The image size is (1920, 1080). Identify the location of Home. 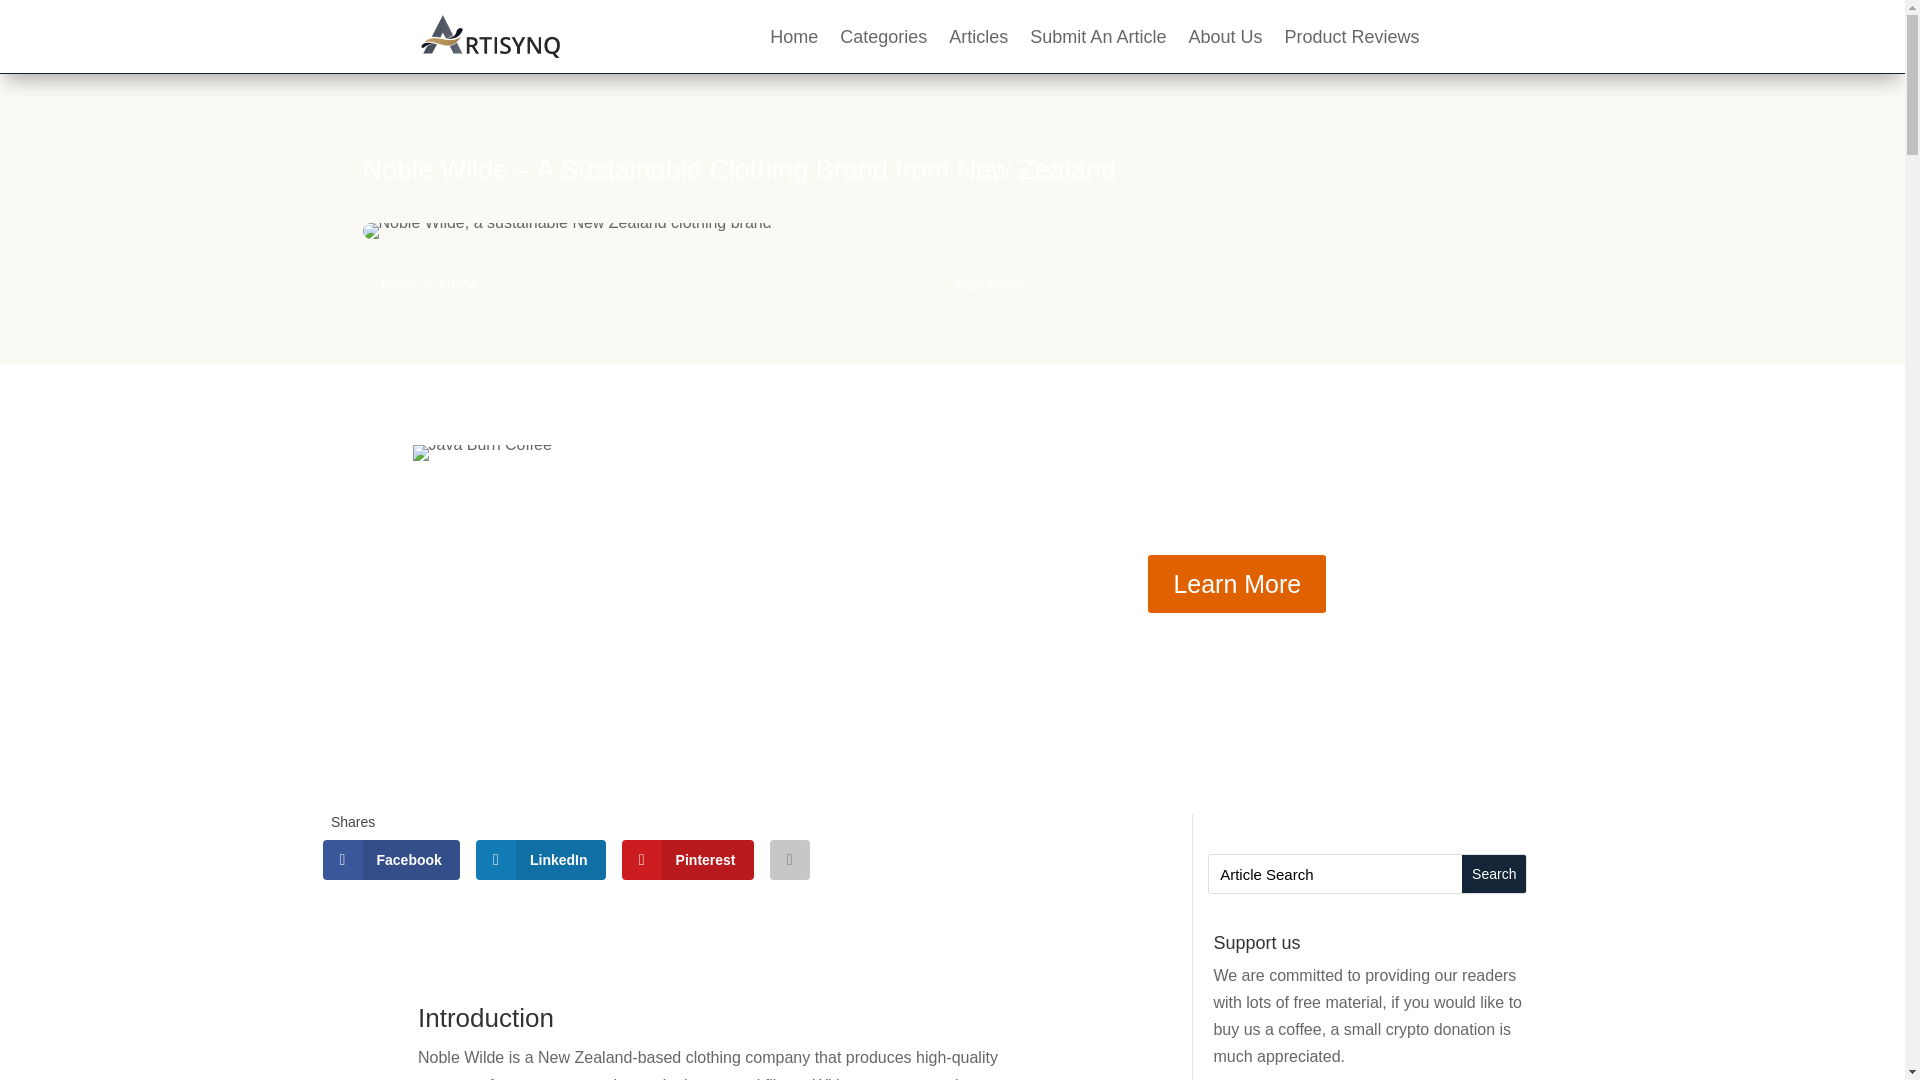
(793, 40).